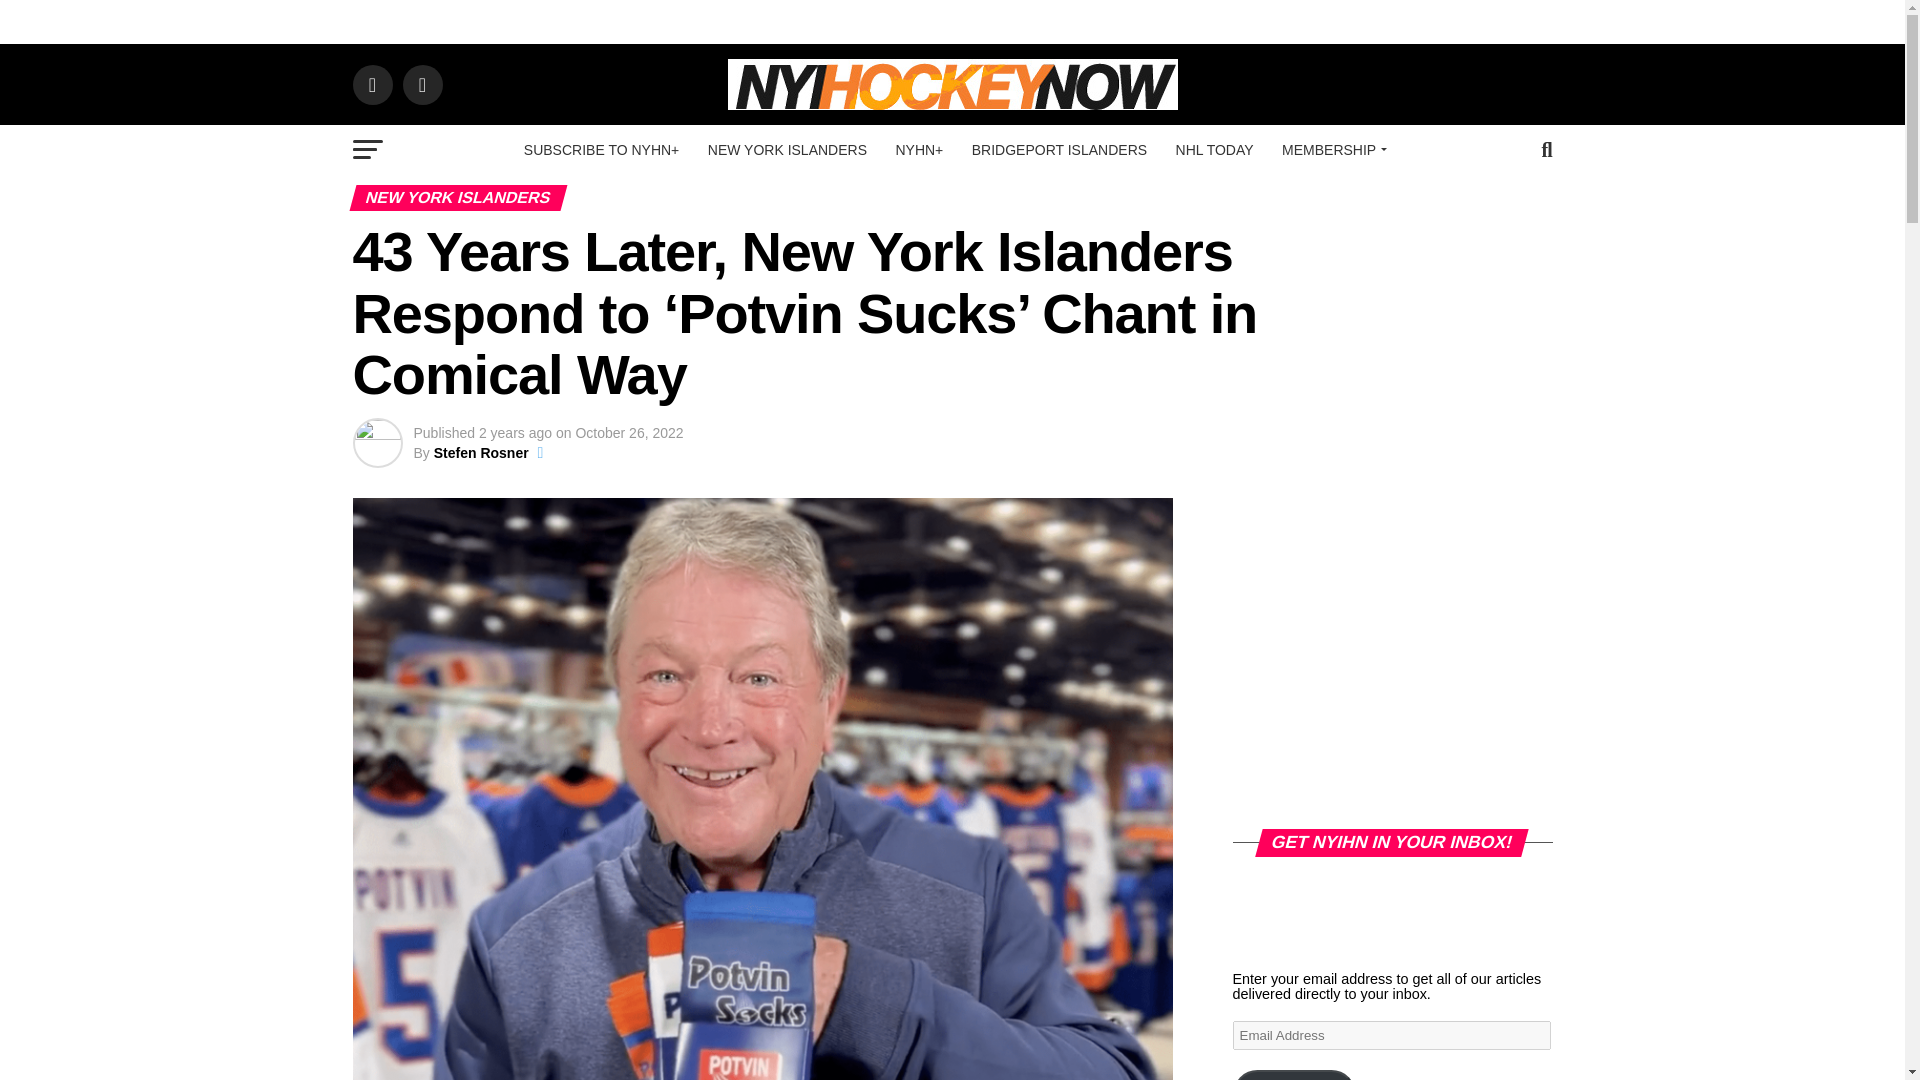  What do you see at coordinates (1214, 150) in the screenshot?
I see `NHL TODAY` at bounding box center [1214, 150].